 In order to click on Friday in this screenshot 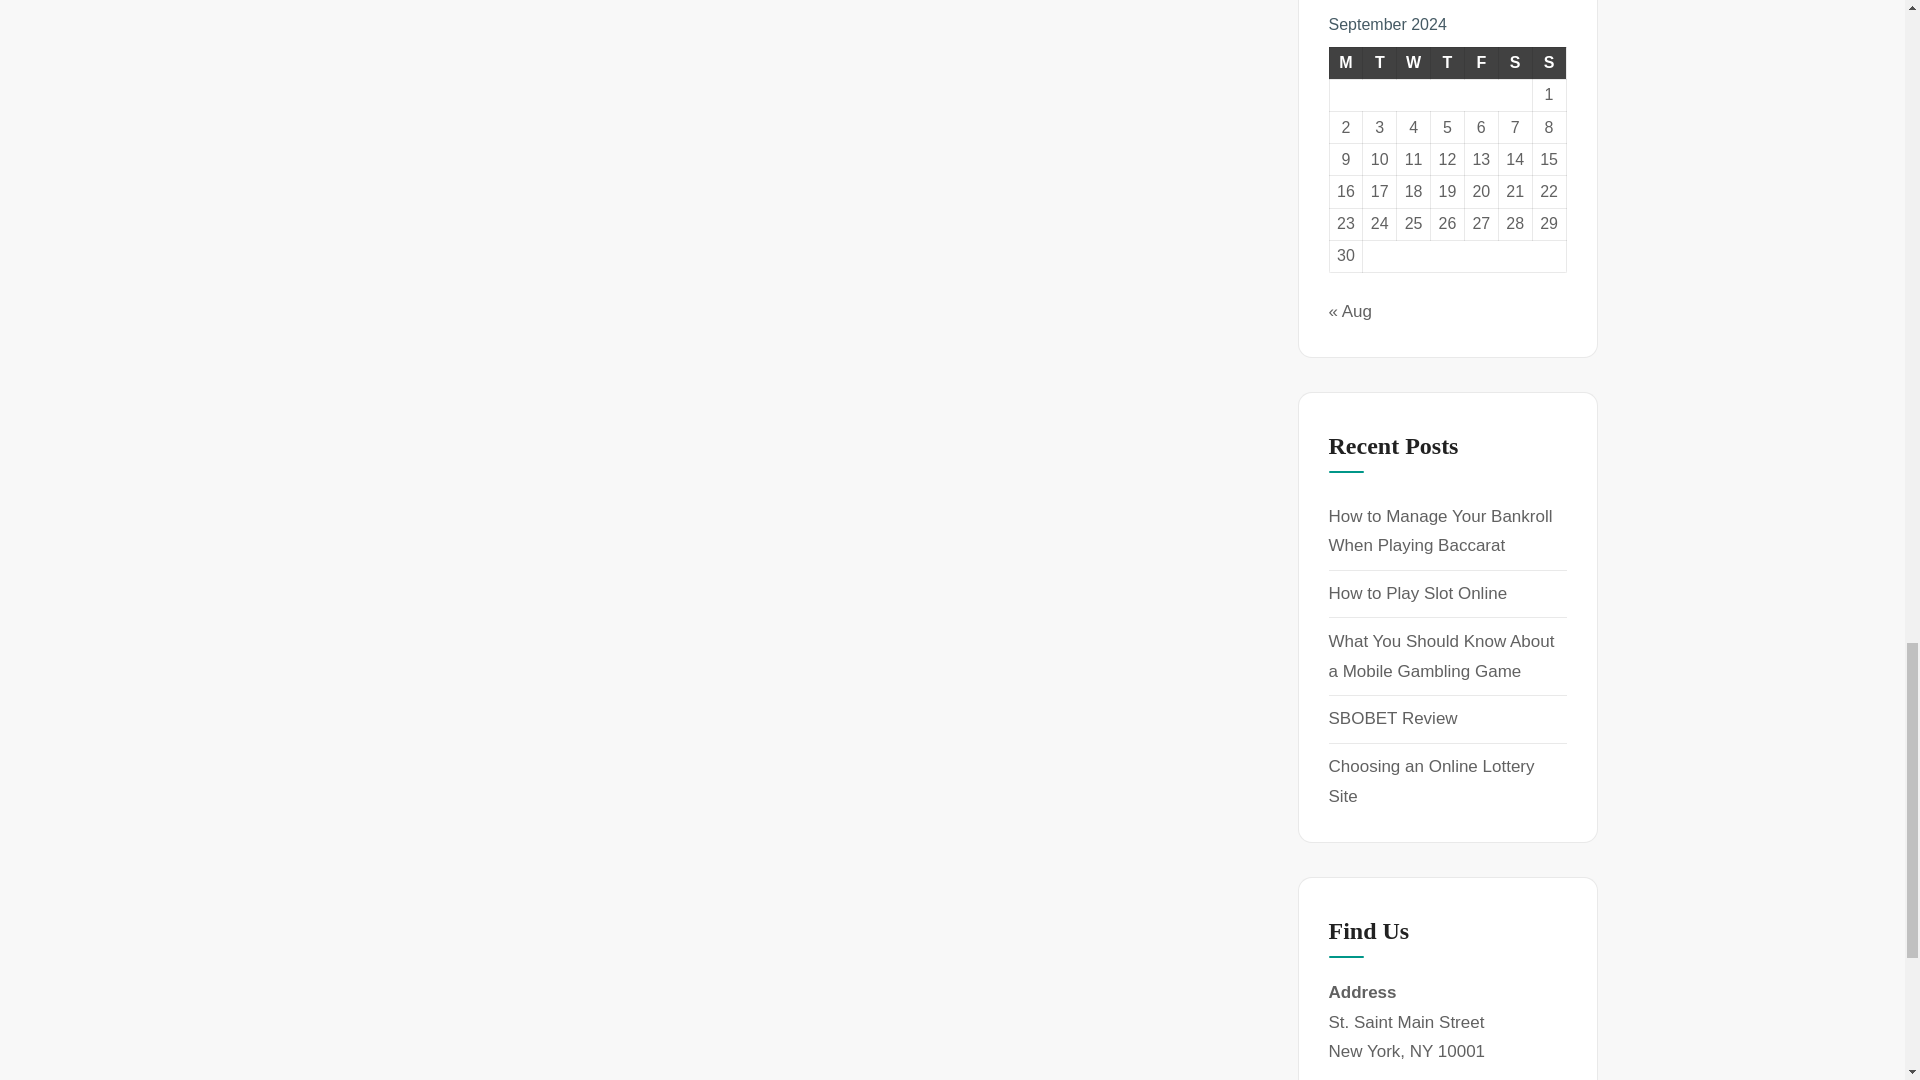, I will do `click(1480, 62)`.